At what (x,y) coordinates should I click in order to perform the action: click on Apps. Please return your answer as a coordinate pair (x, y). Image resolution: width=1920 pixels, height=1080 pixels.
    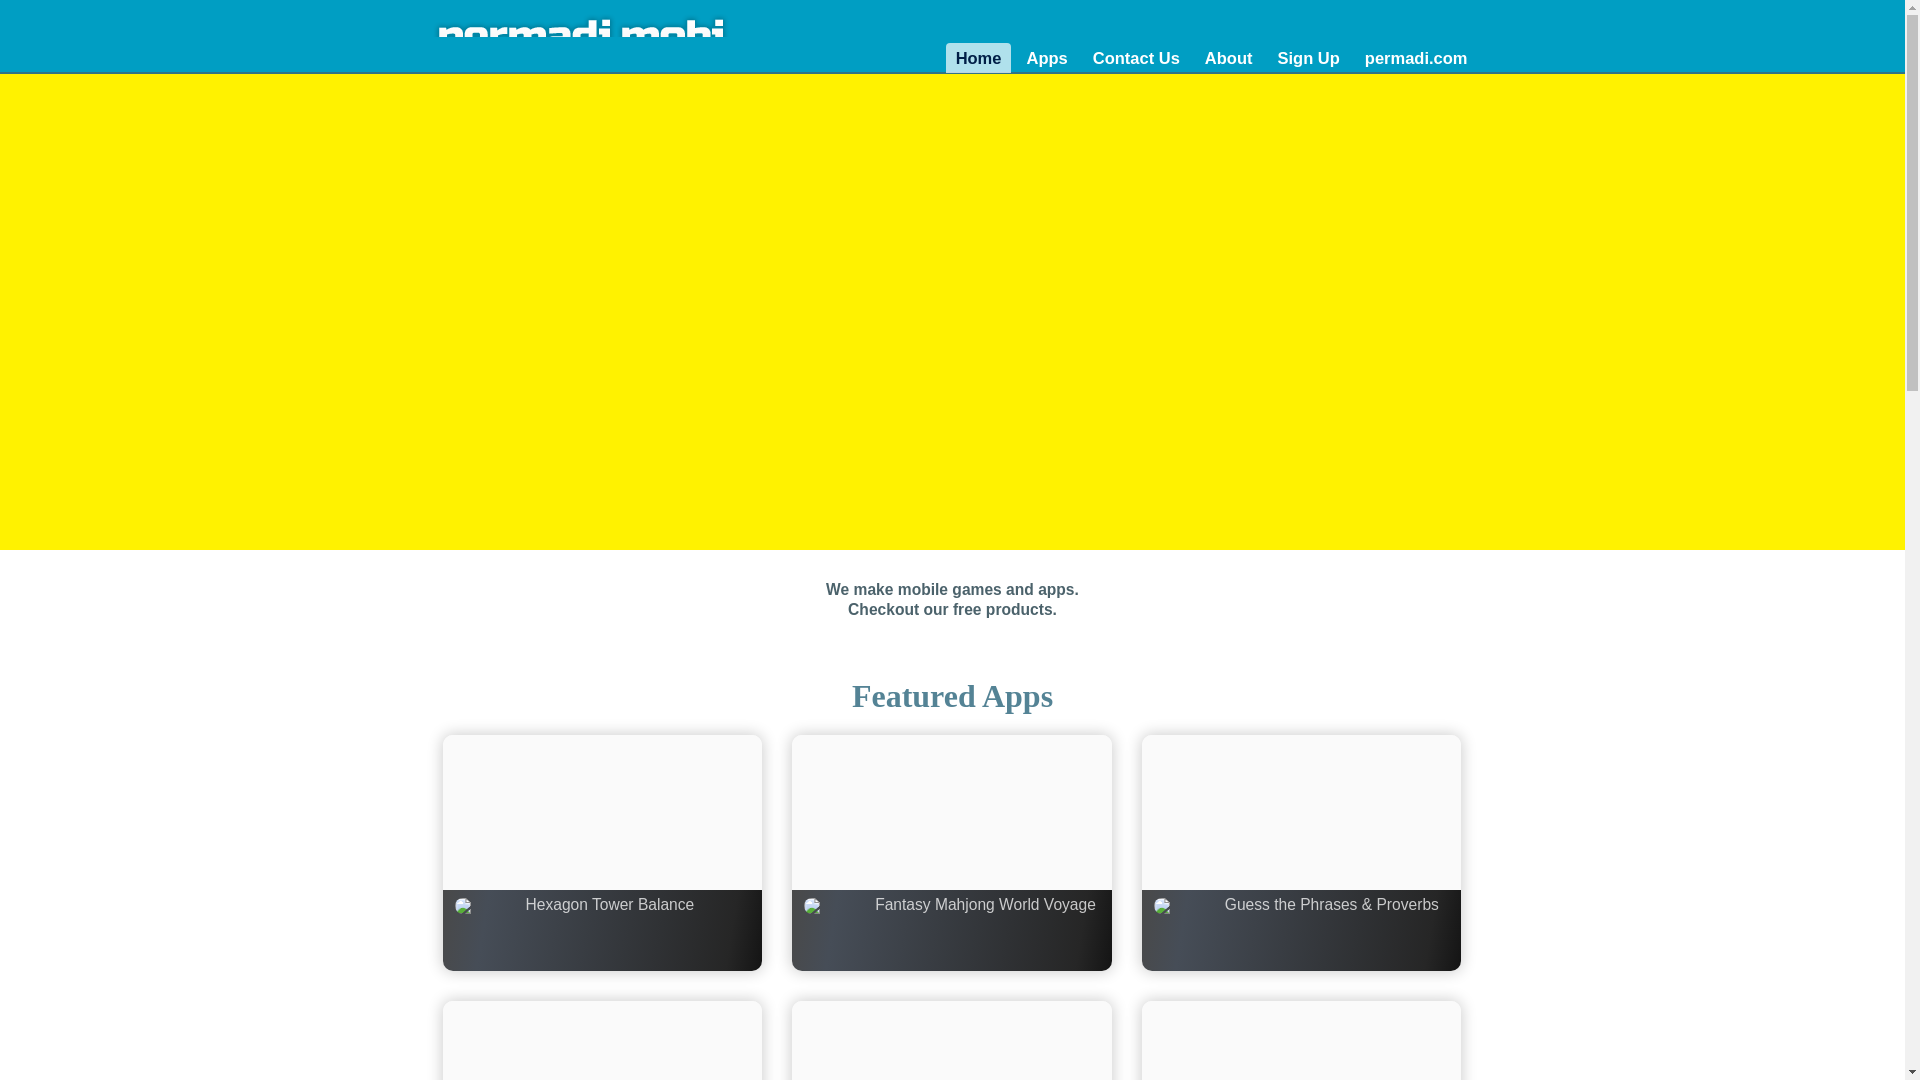
    Looking at the image, I should click on (1046, 58).